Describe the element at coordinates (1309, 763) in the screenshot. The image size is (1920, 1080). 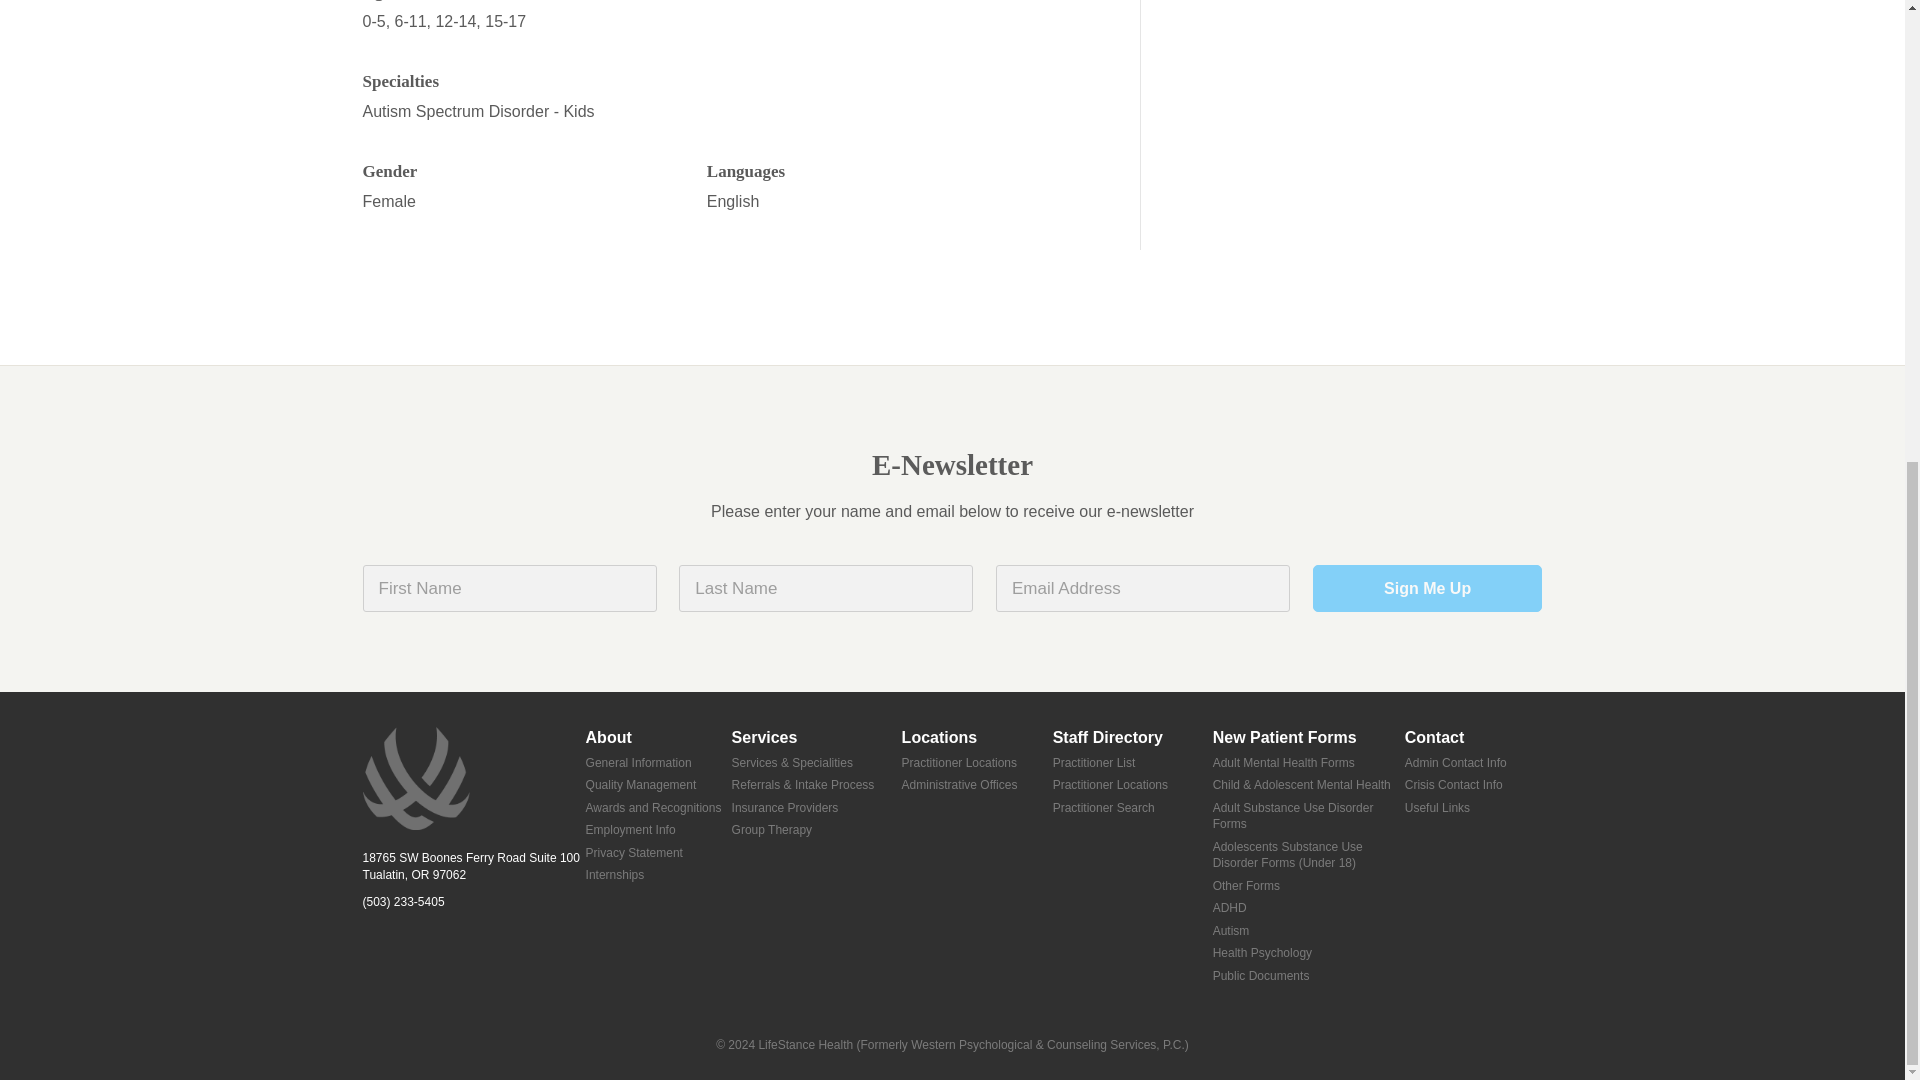
I see `Adult Mental Health Forms` at that location.